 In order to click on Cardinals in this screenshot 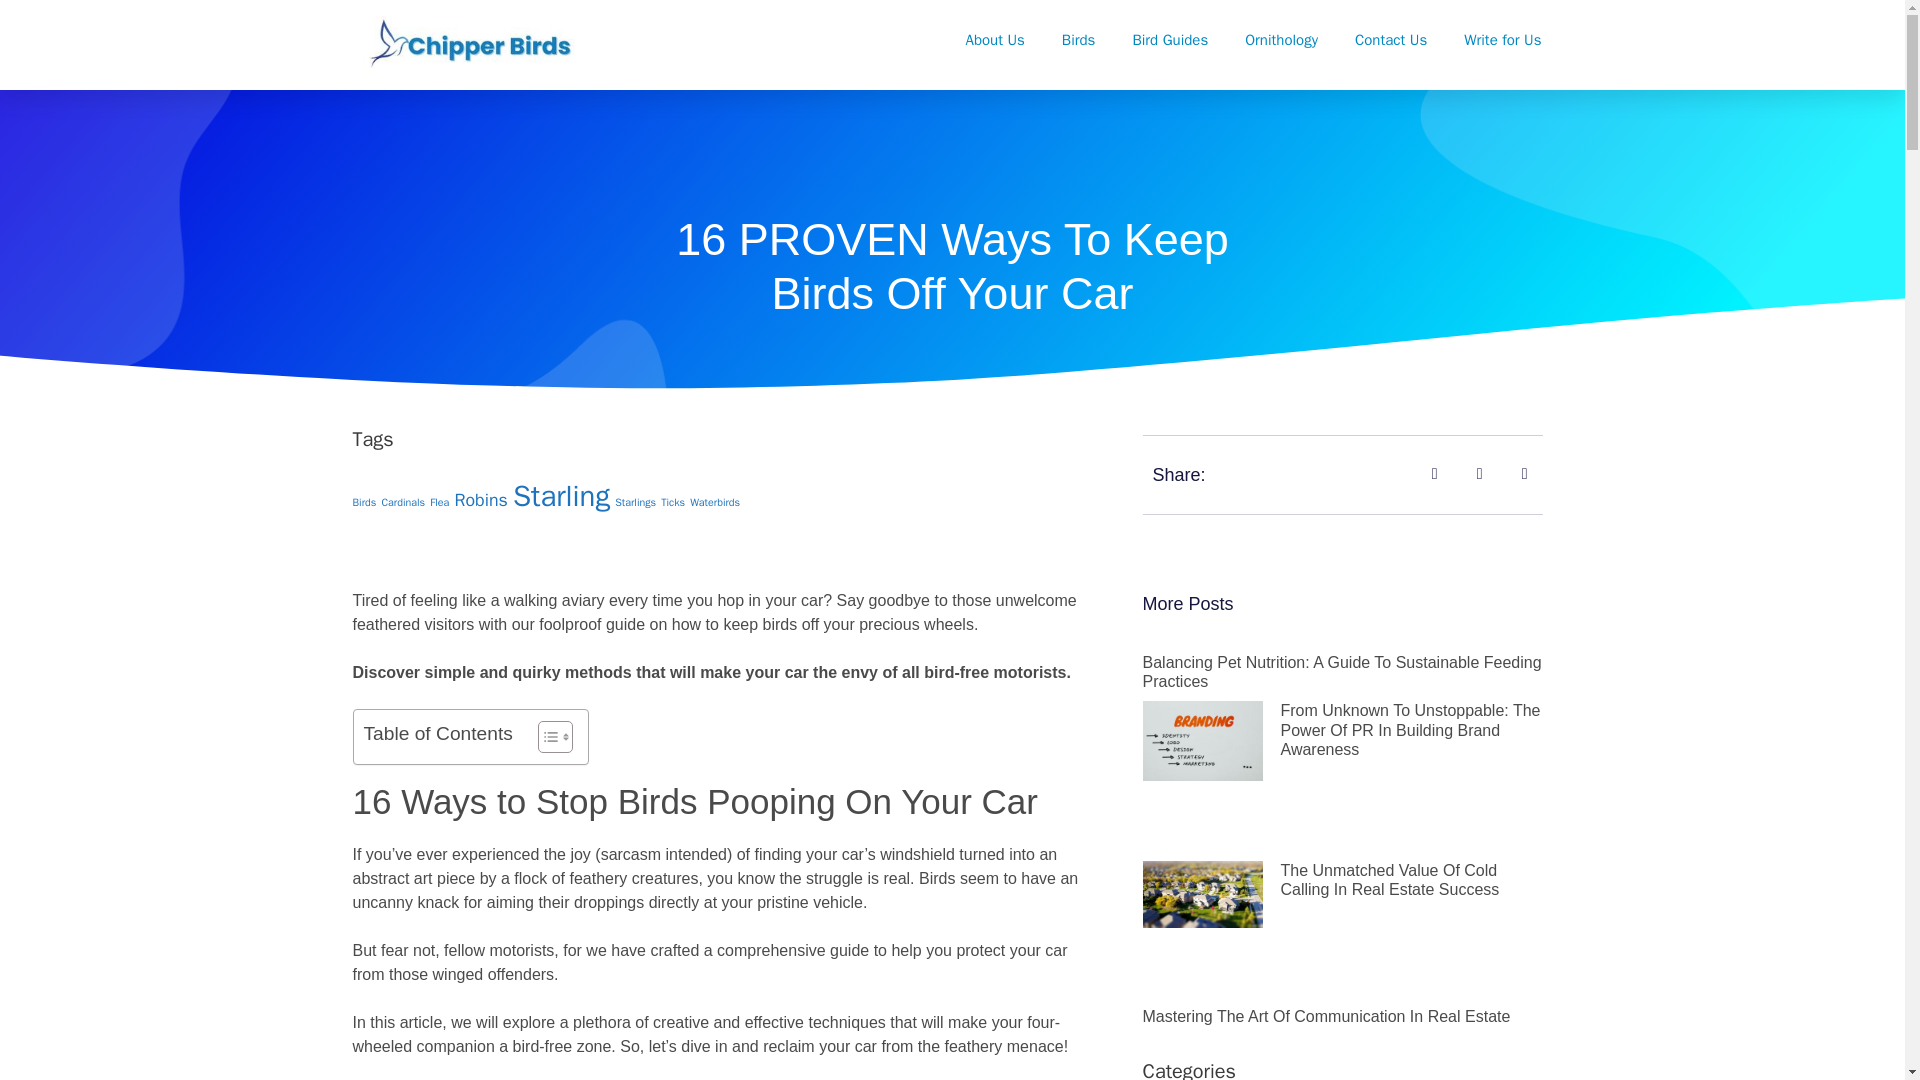, I will do `click(402, 502)`.